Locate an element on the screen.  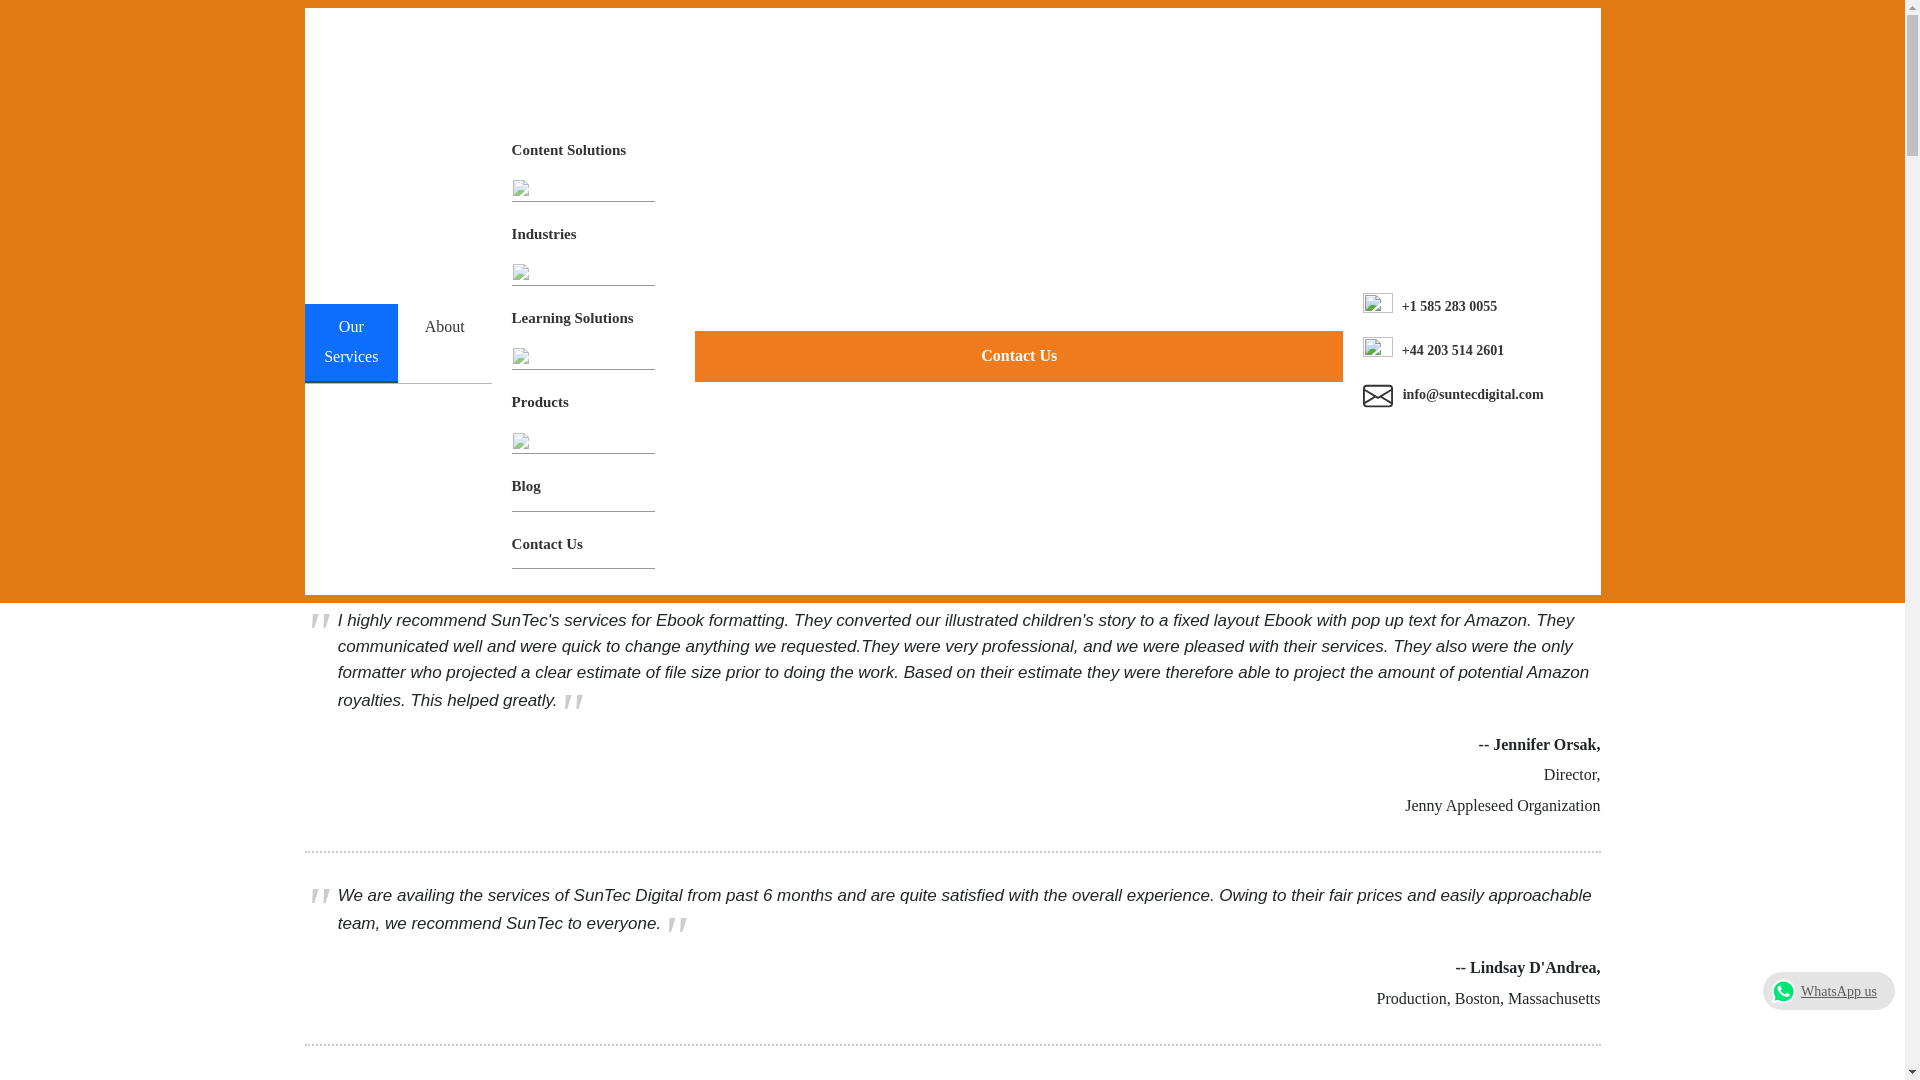
BLOG is located at coordinates (1408, 76).